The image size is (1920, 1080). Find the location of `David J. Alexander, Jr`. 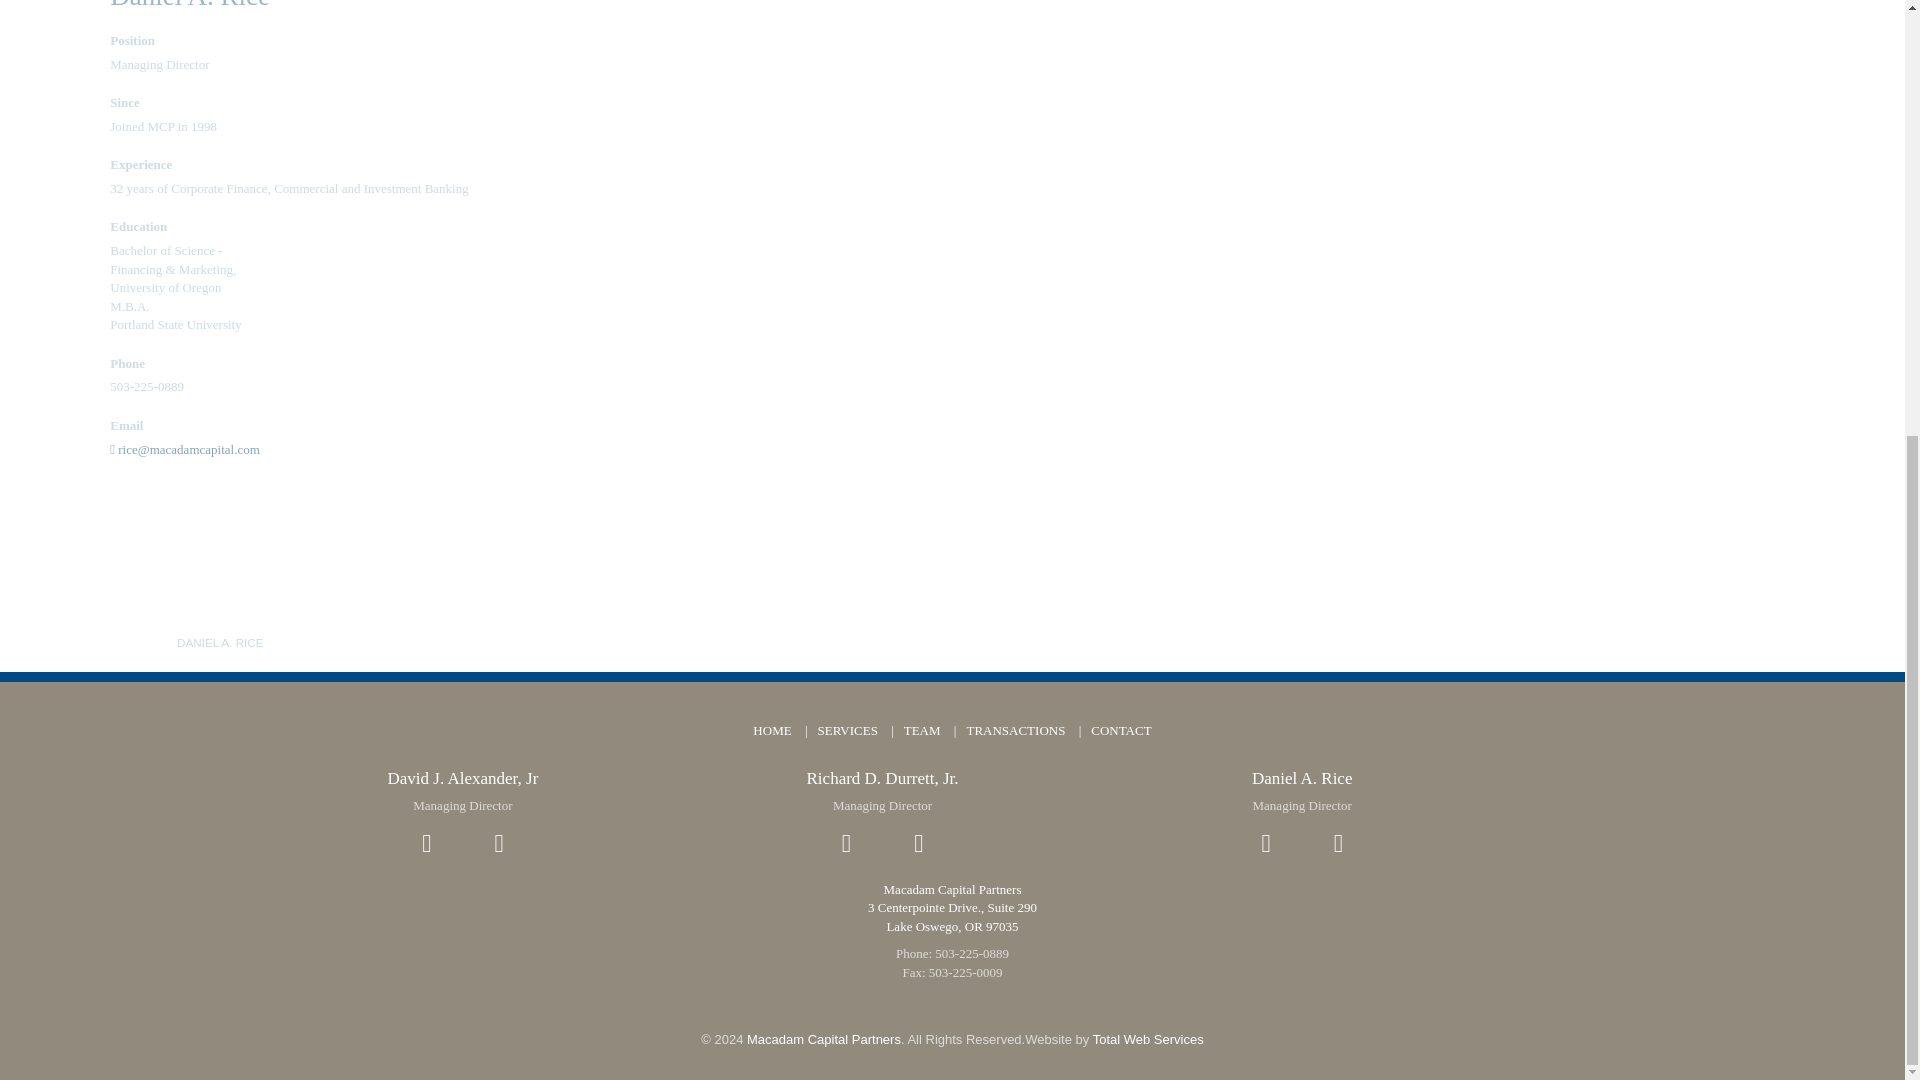

David J. Alexander, Jr is located at coordinates (462, 778).